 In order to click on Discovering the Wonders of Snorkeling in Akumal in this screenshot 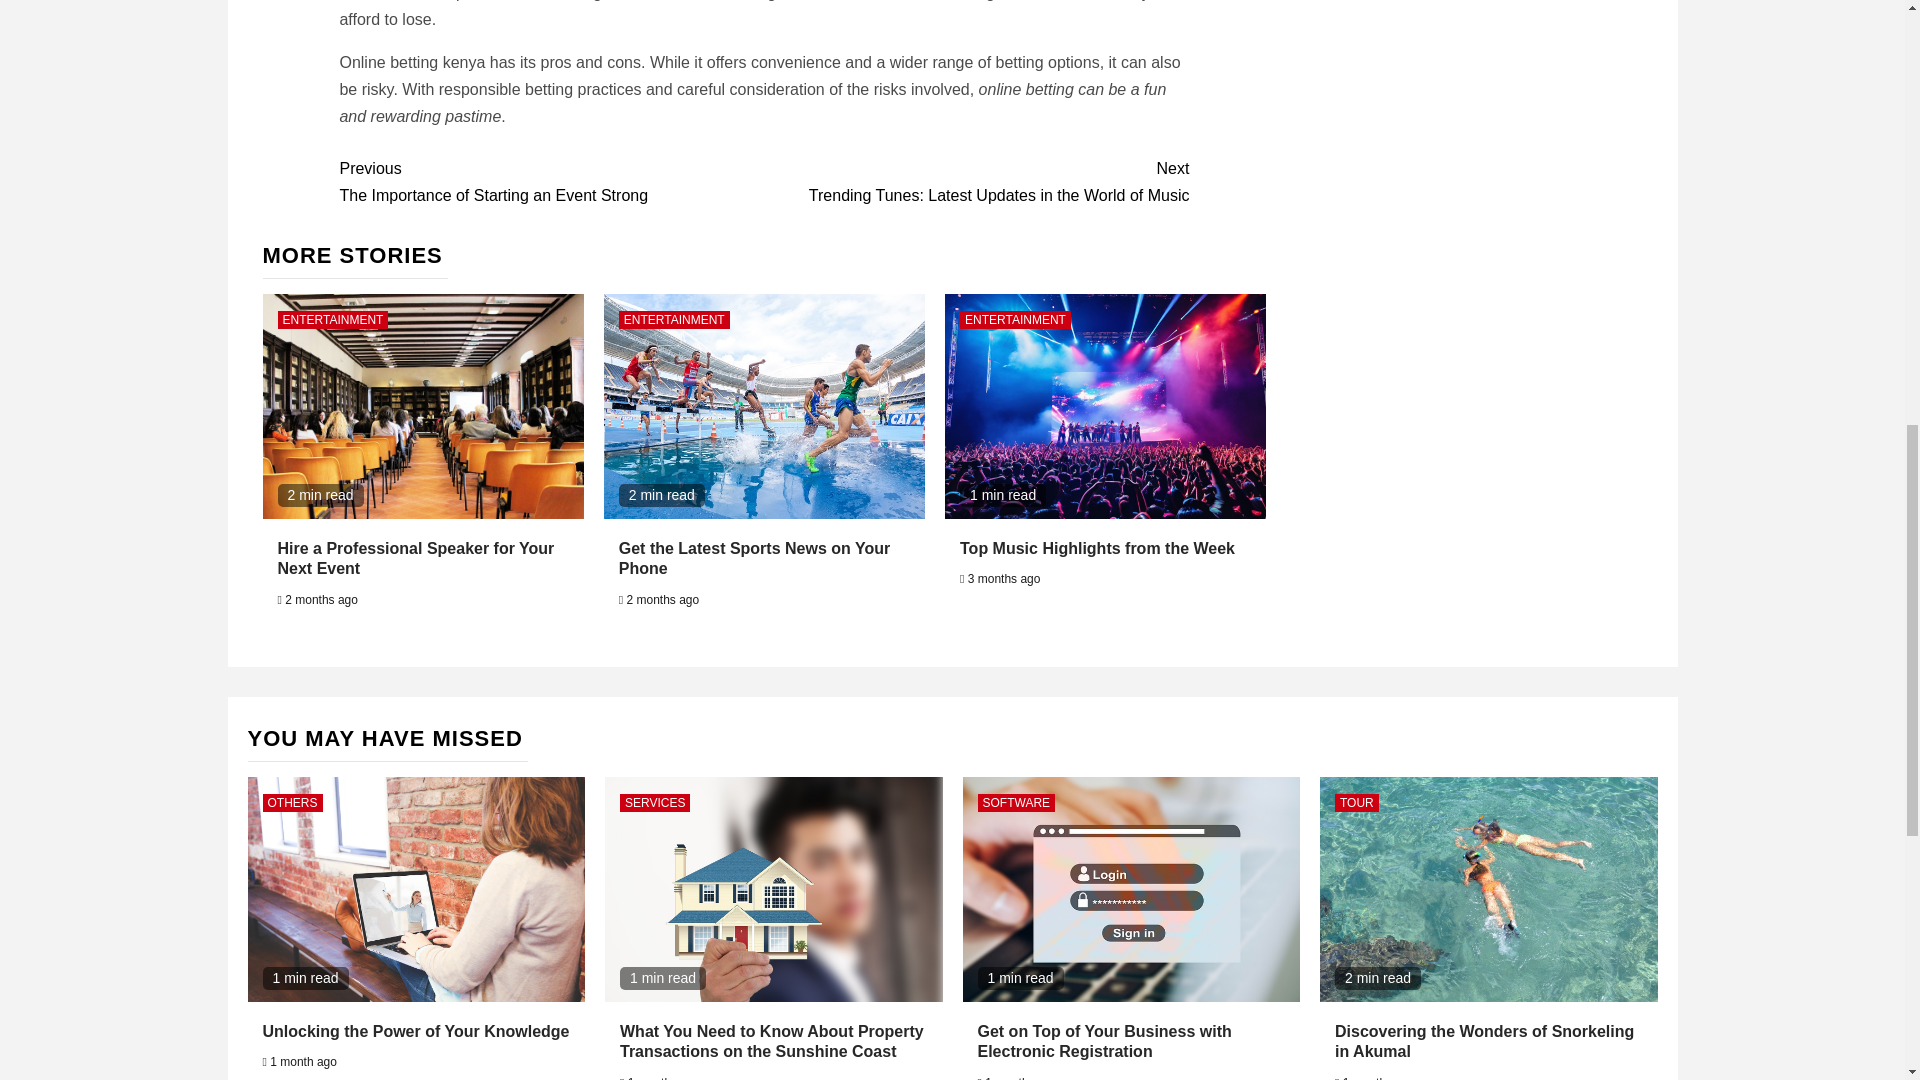, I will do `click(1484, 1041)`.